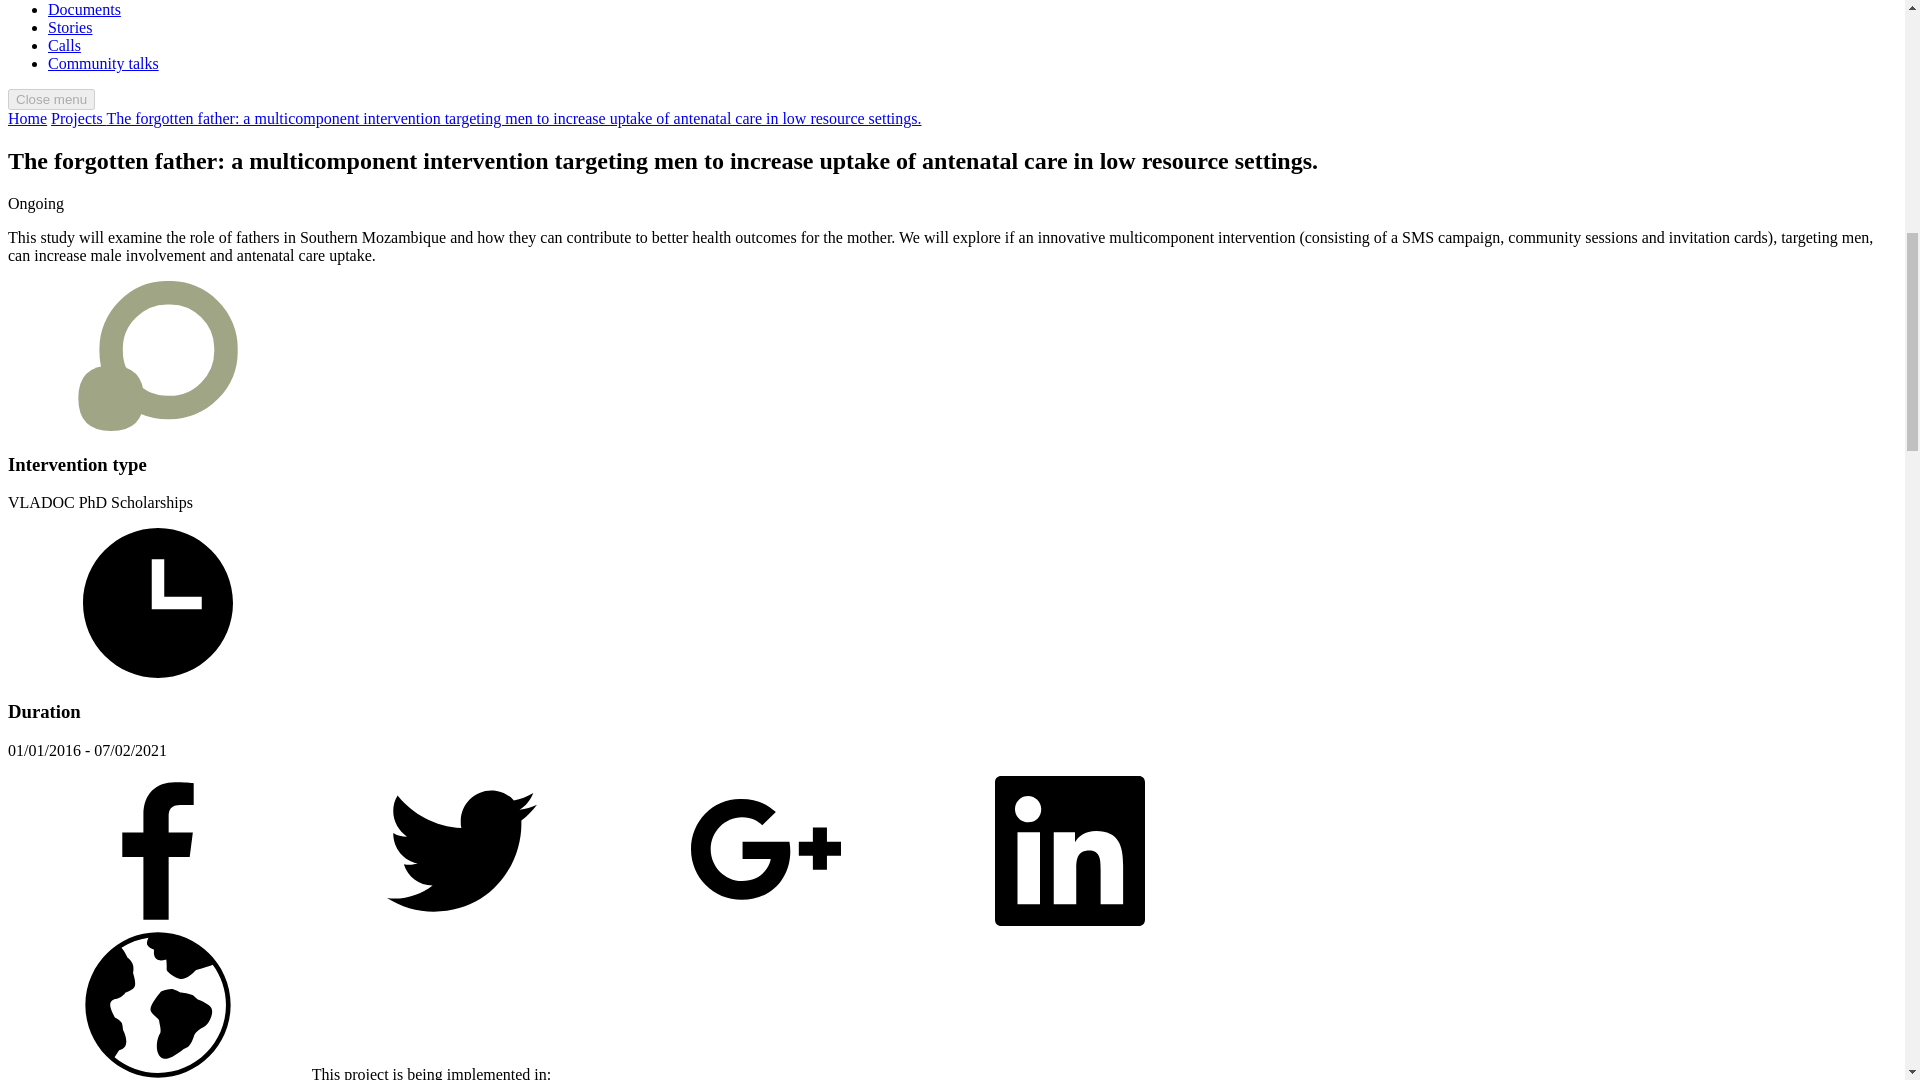 The height and width of the screenshot is (1080, 1920). Describe the element at coordinates (70, 27) in the screenshot. I see `Stories` at that location.